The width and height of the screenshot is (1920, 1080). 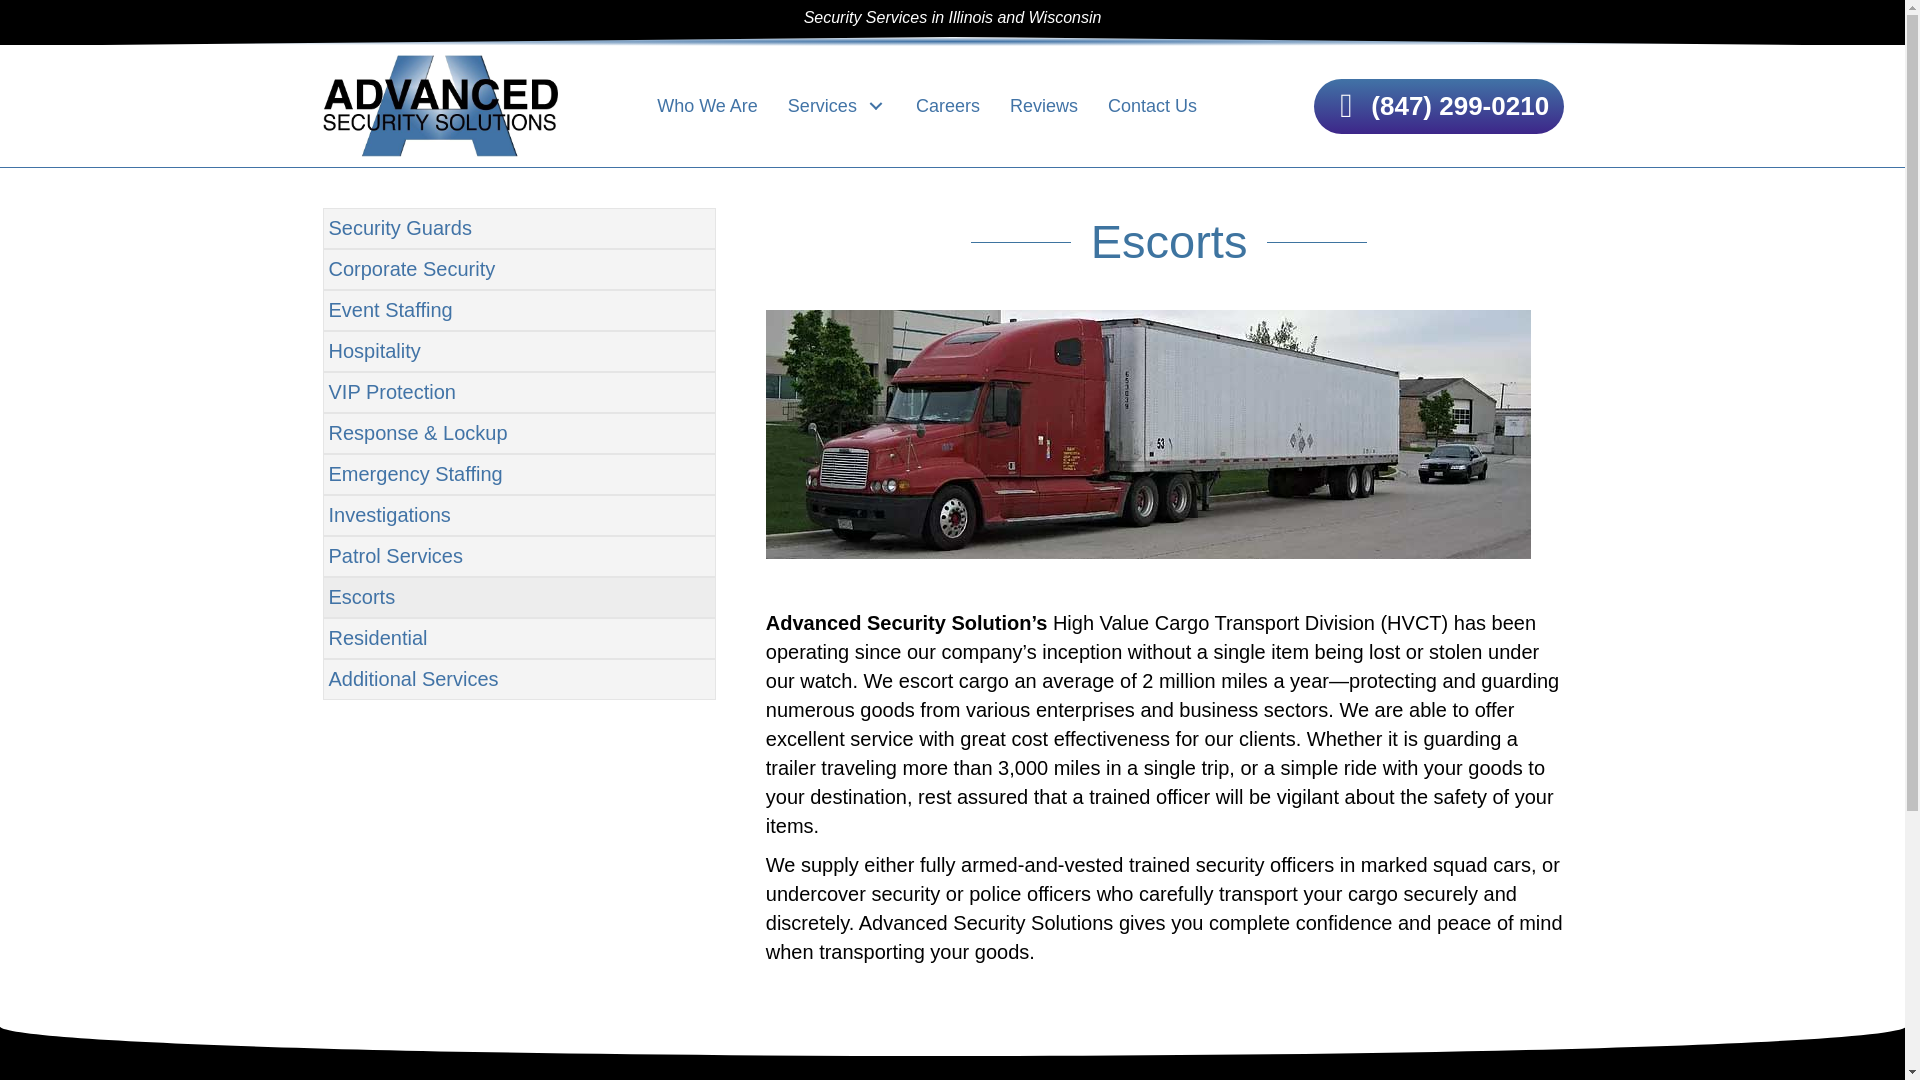 What do you see at coordinates (1152, 105) in the screenshot?
I see `Contact Us` at bounding box center [1152, 105].